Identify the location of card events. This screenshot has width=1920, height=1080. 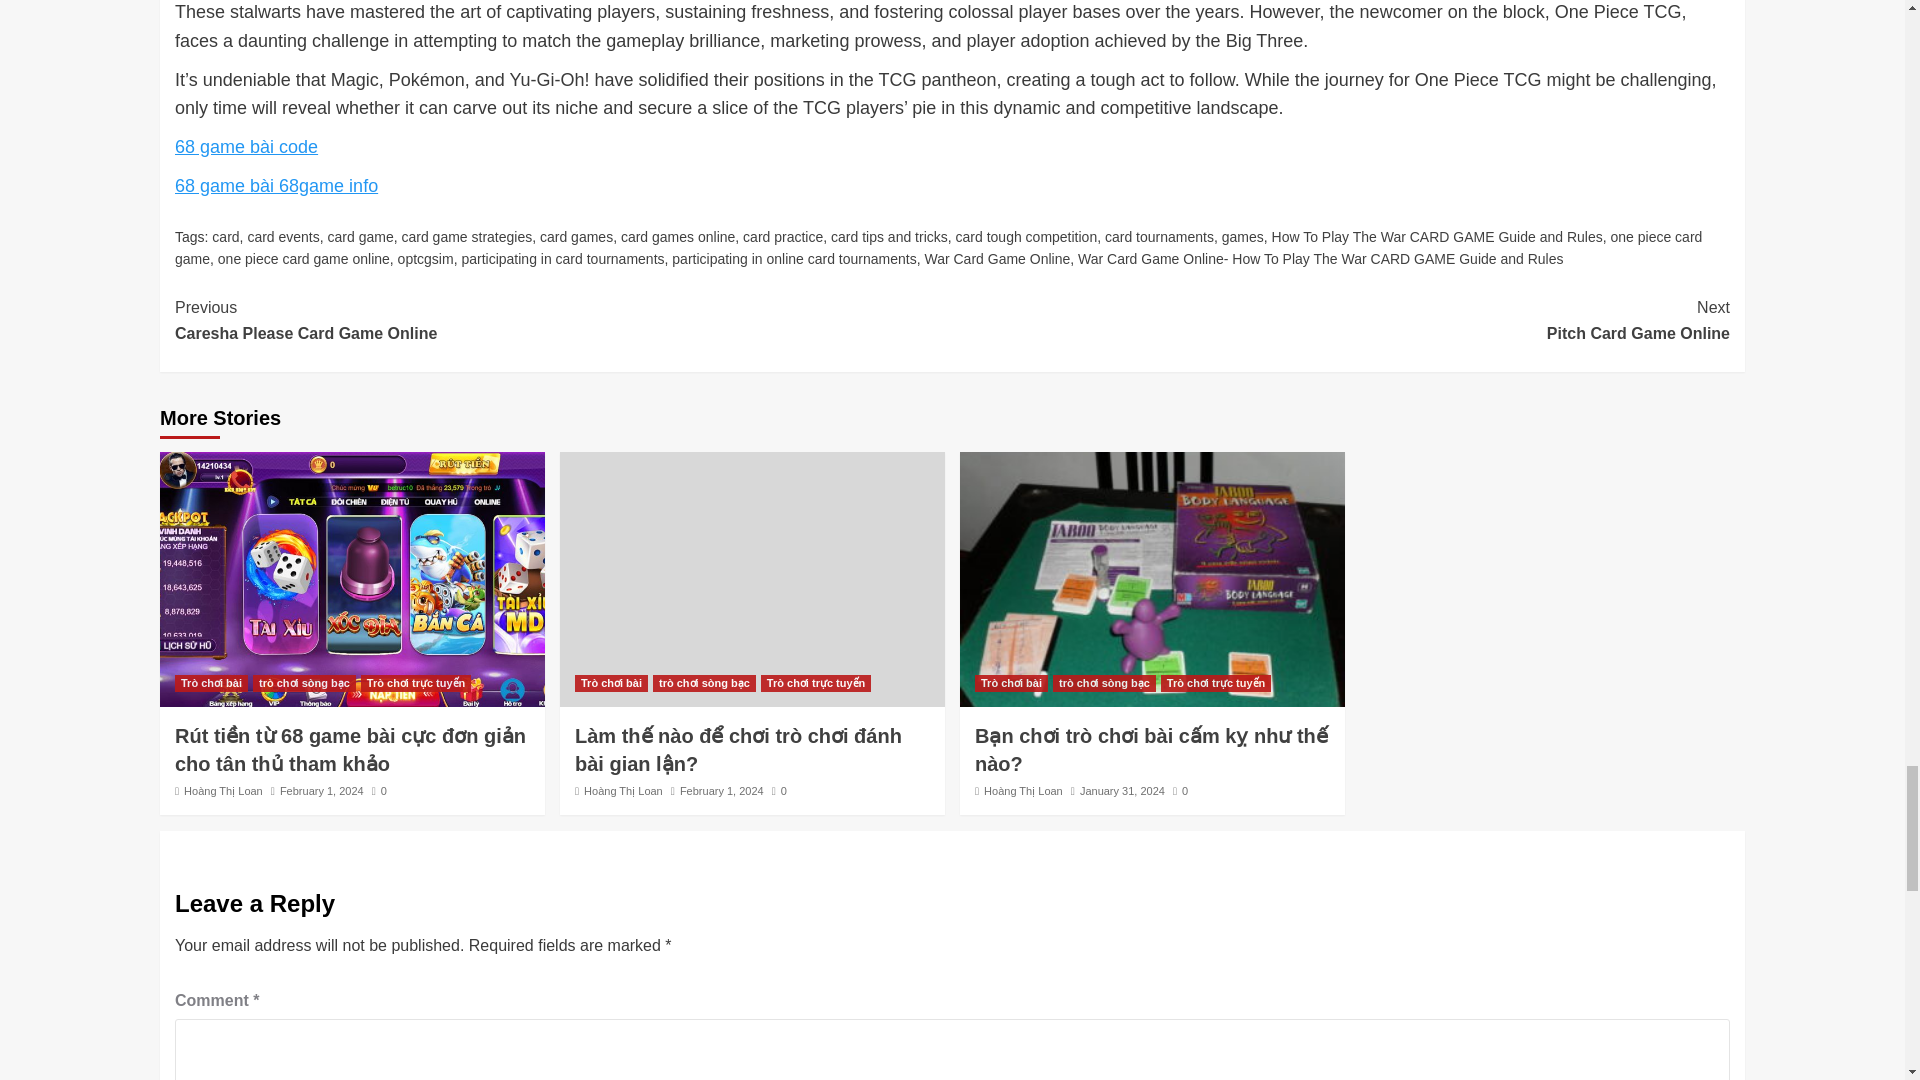
(282, 236).